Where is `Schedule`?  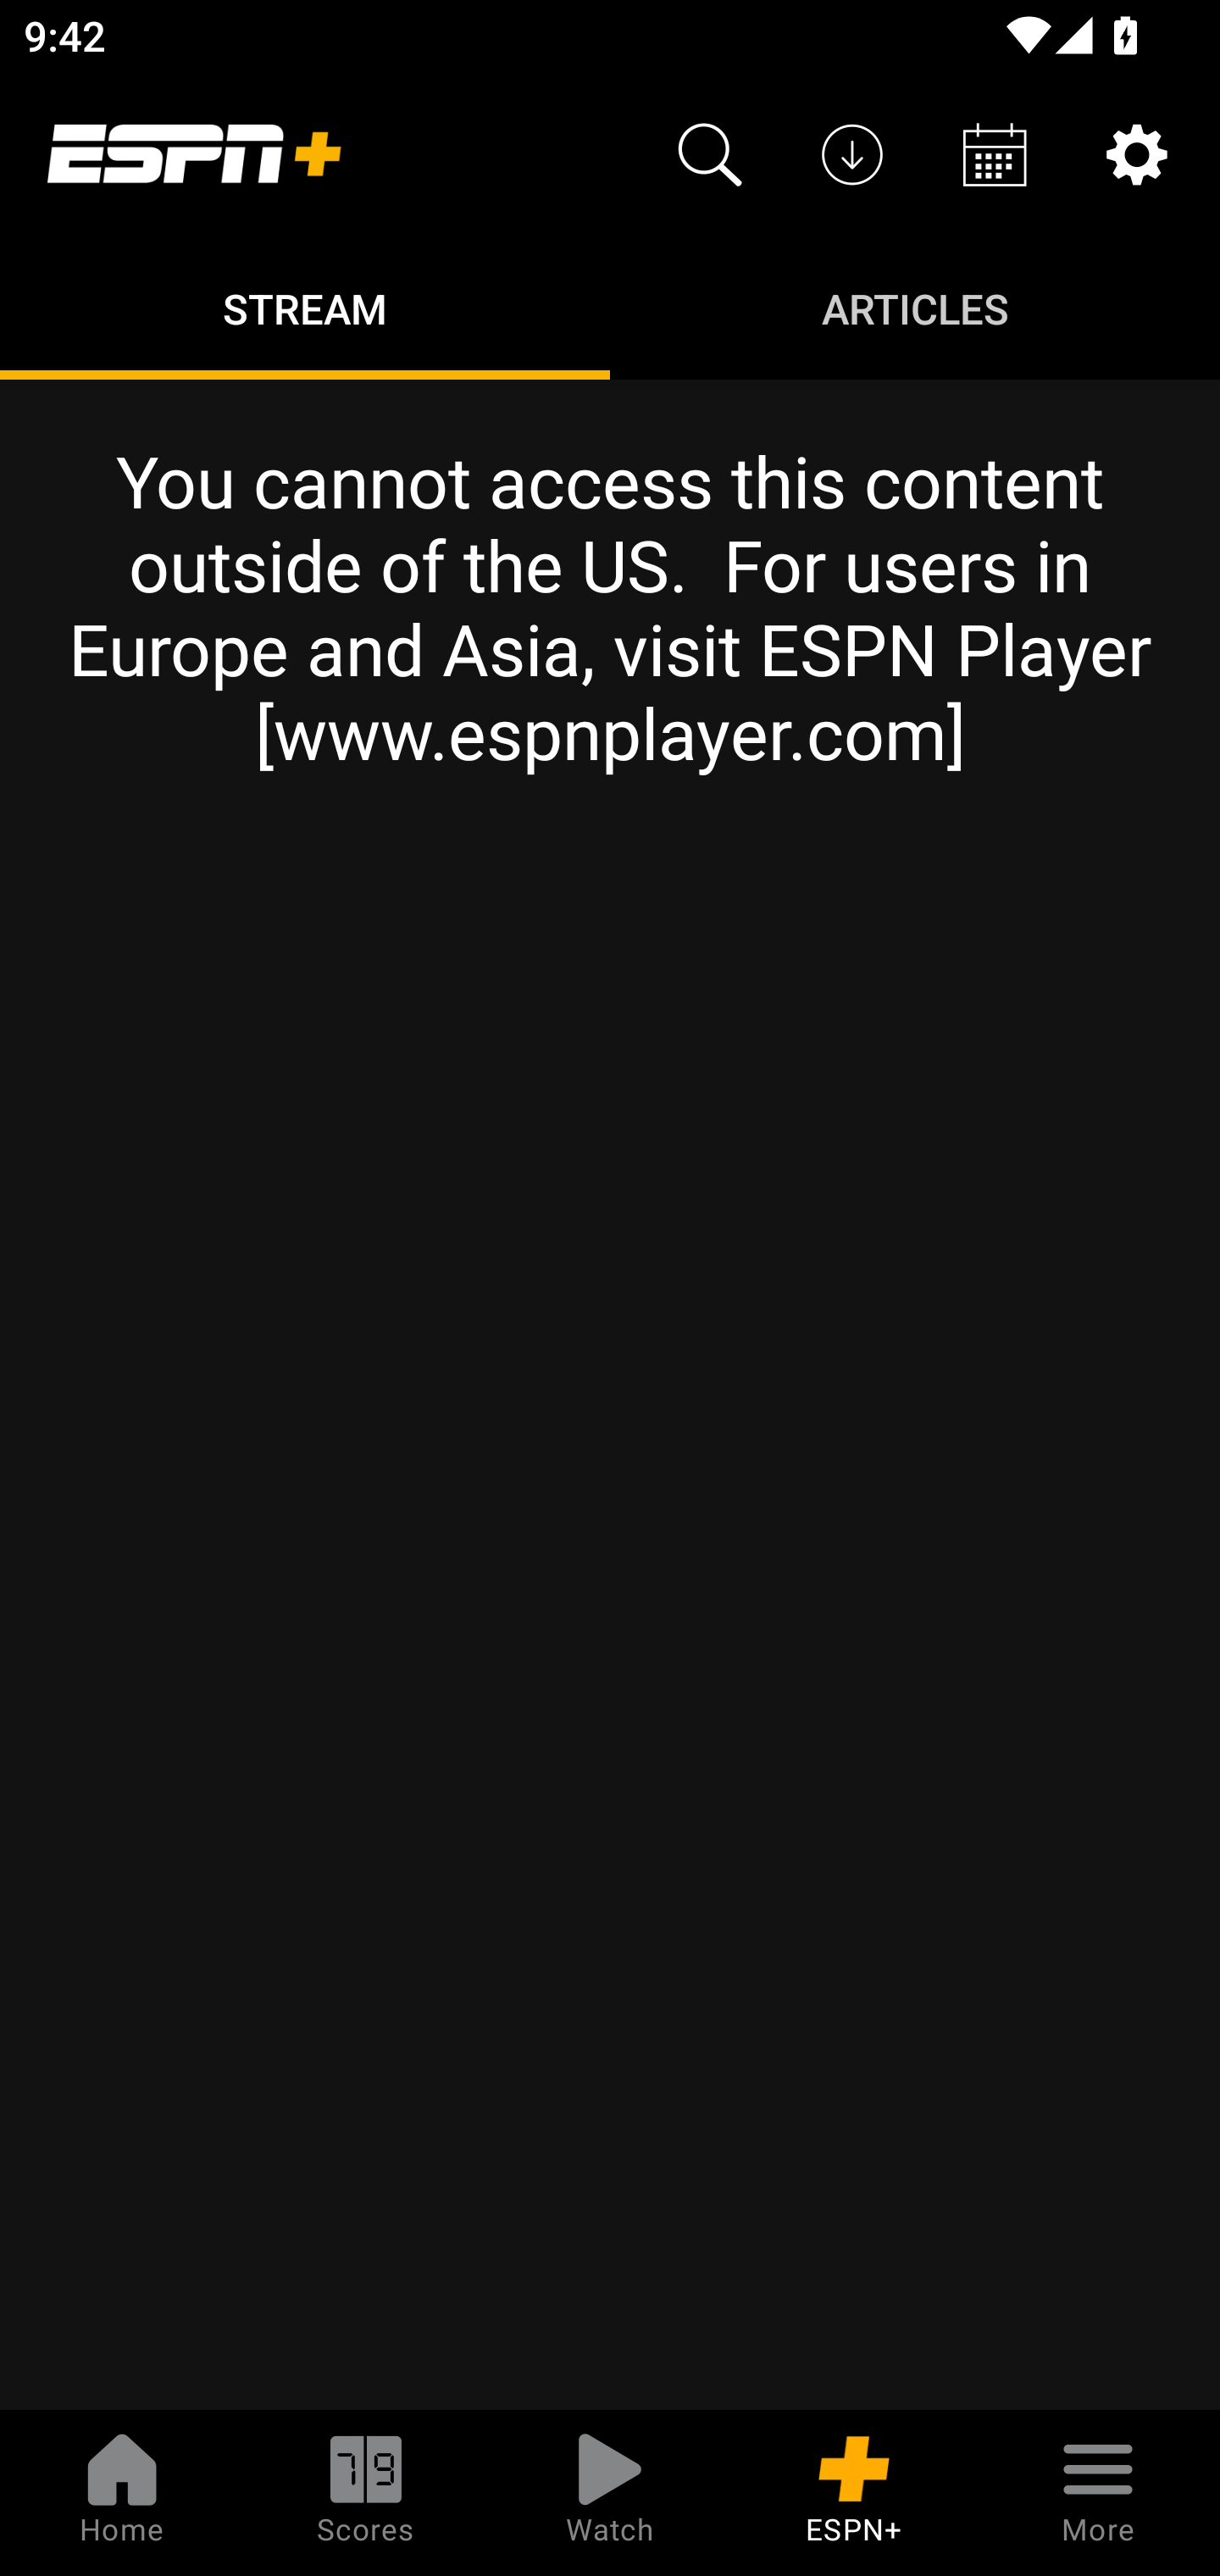 Schedule is located at coordinates (995, 154).